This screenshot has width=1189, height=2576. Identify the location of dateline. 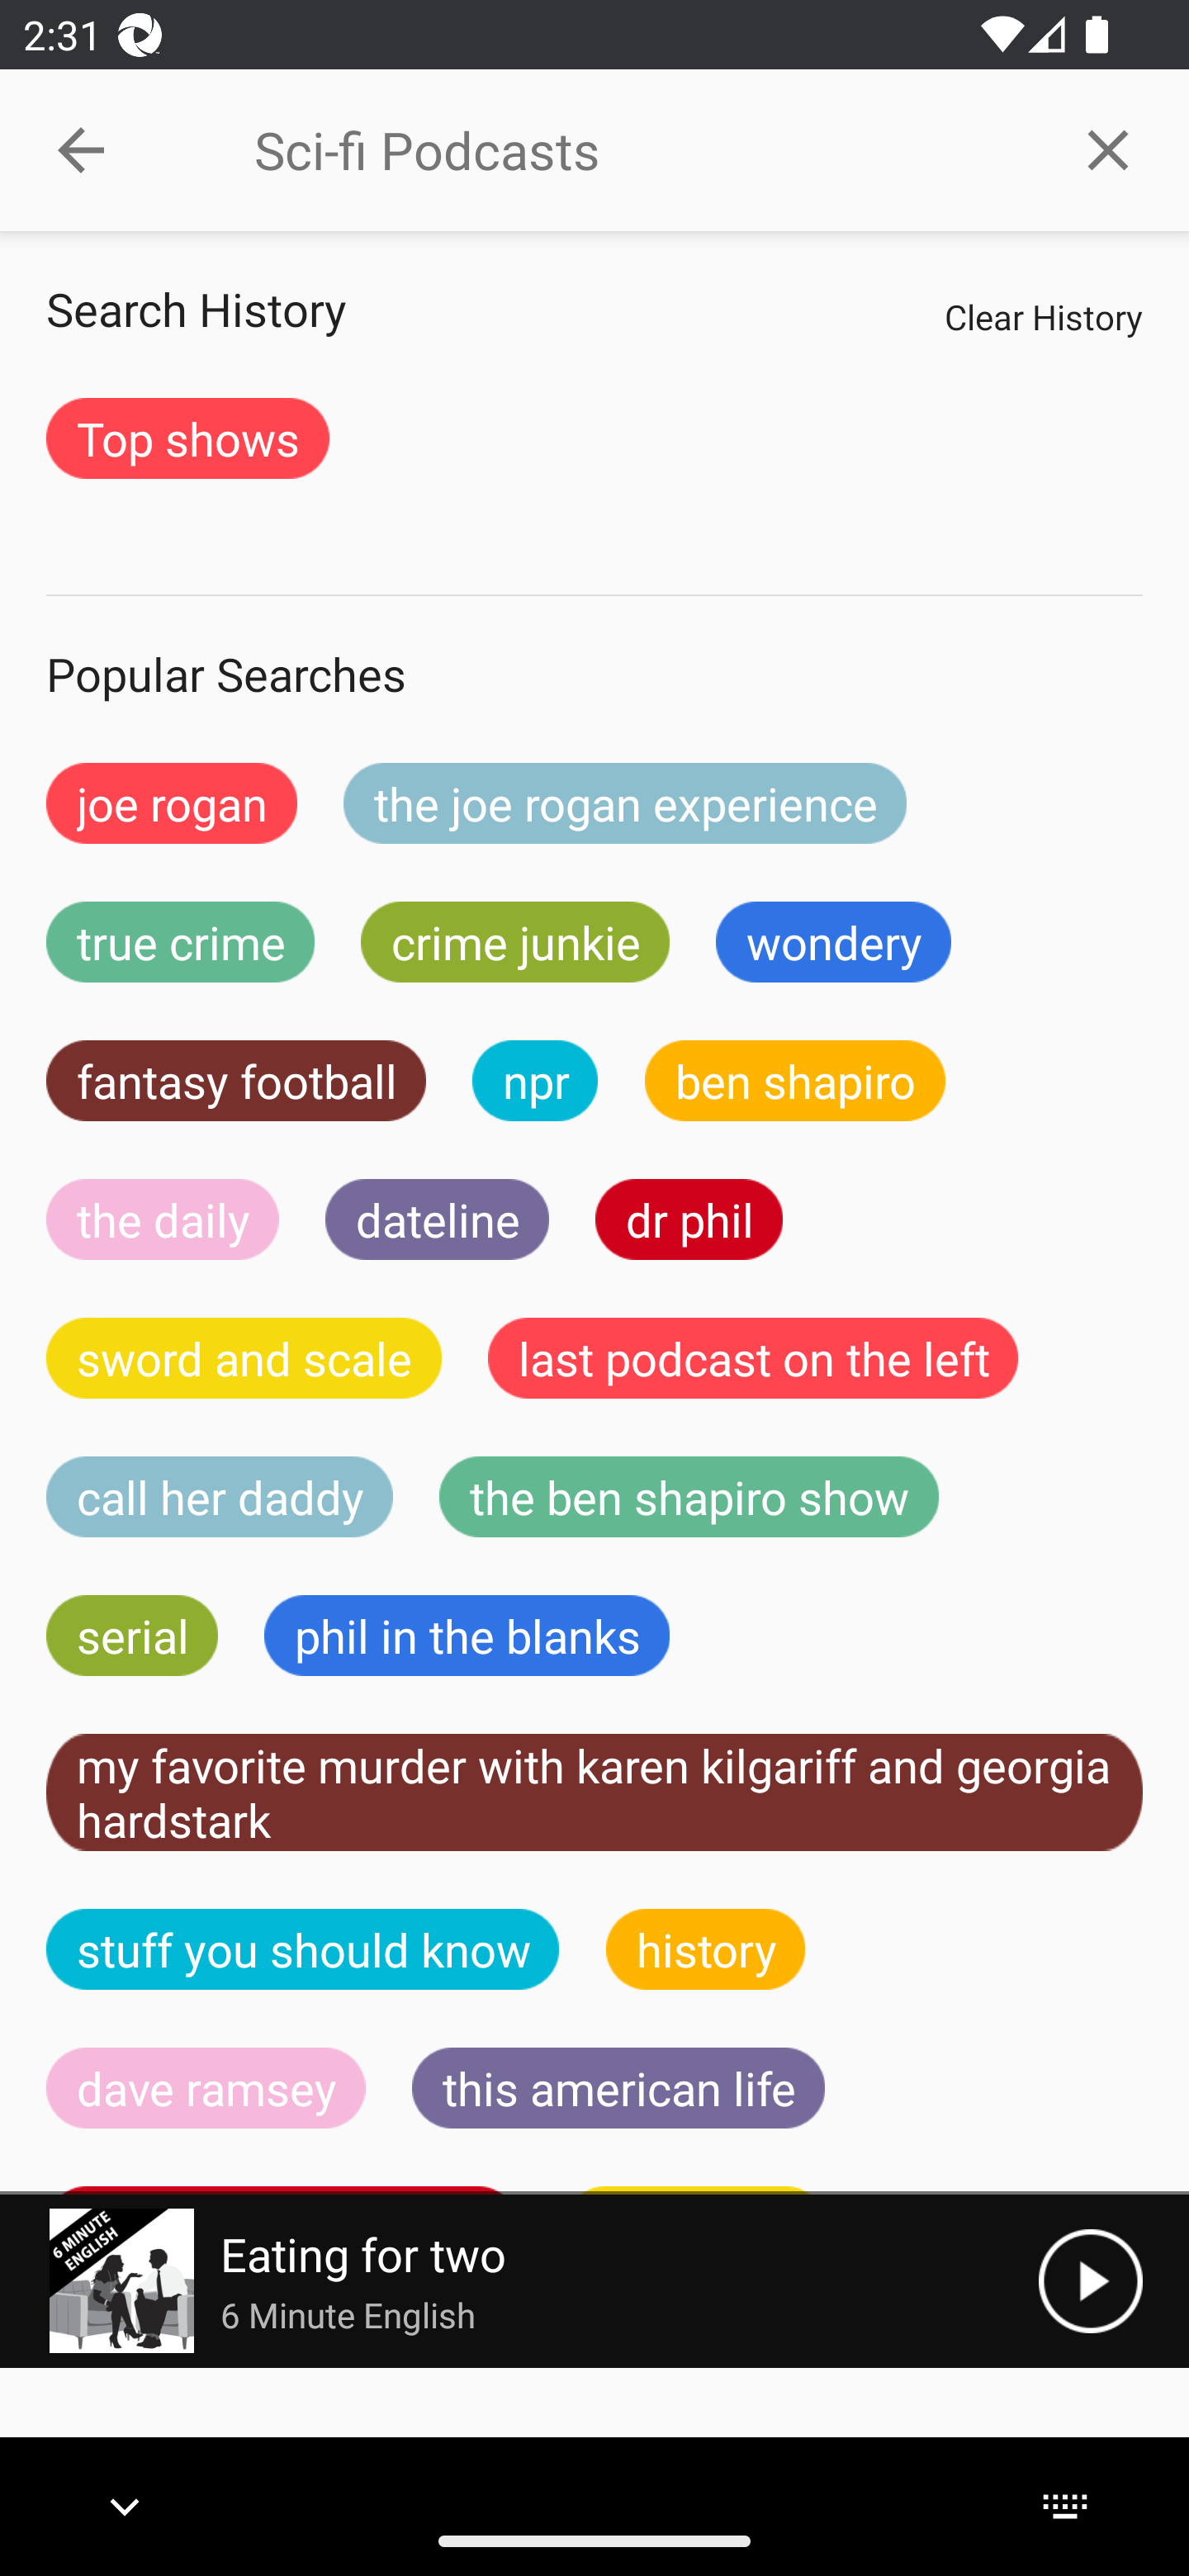
(438, 1219).